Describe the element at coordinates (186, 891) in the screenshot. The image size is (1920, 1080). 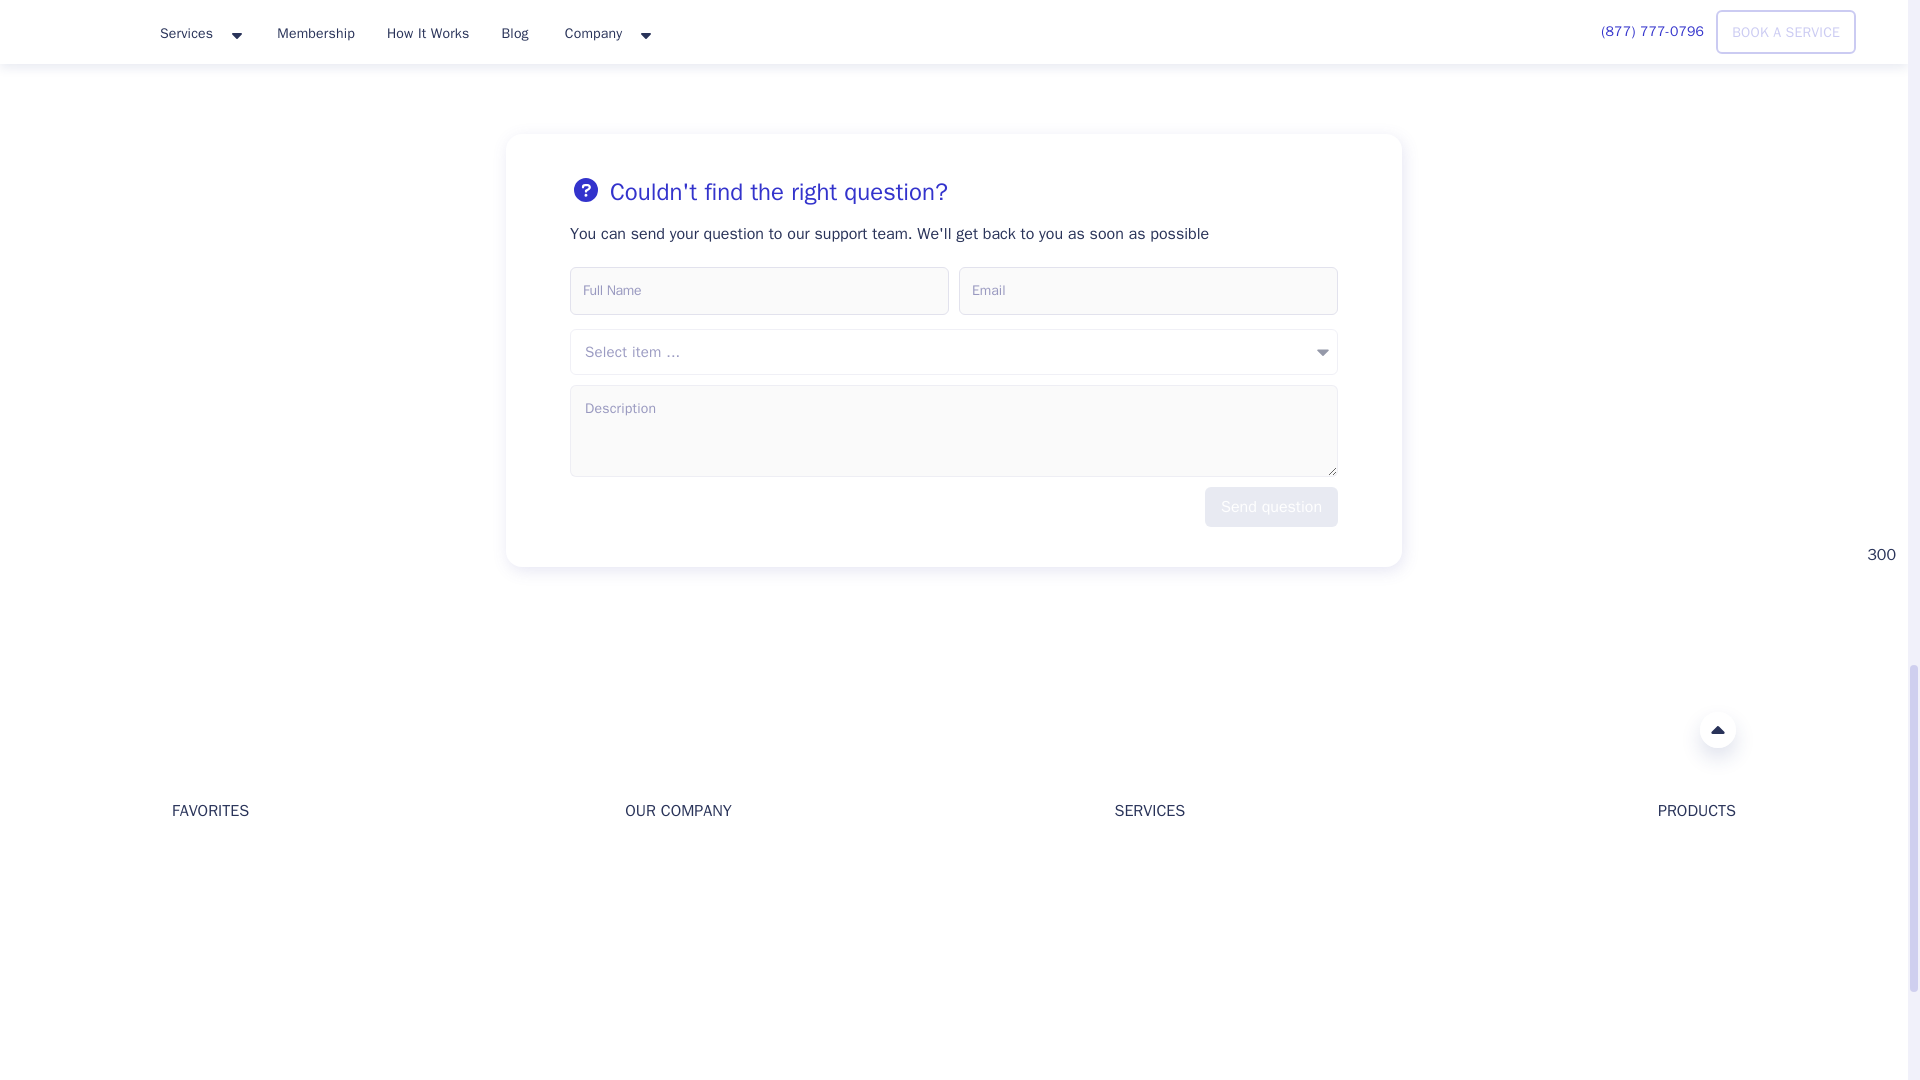
I see `Blog` at that location.